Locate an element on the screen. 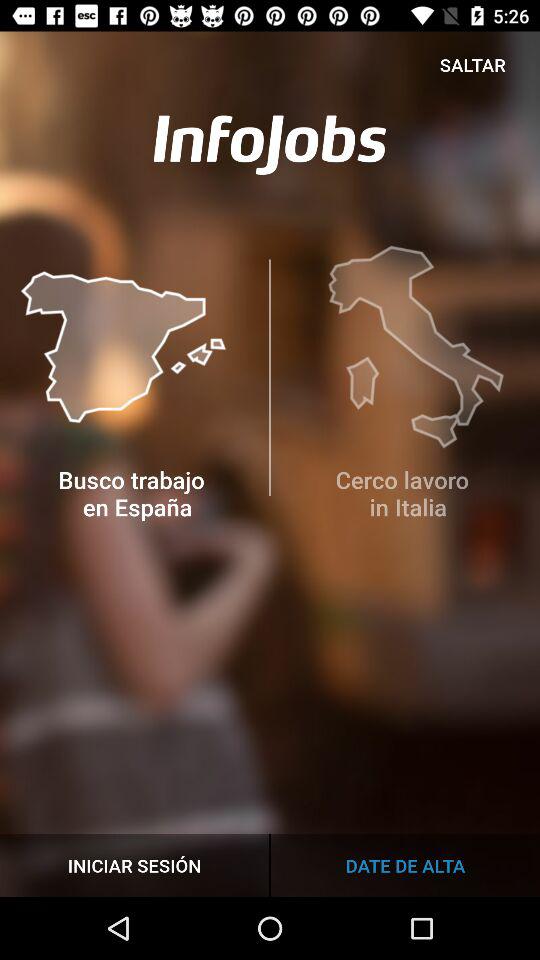  turn on date de alta icon is located at coordinates (405, 864).